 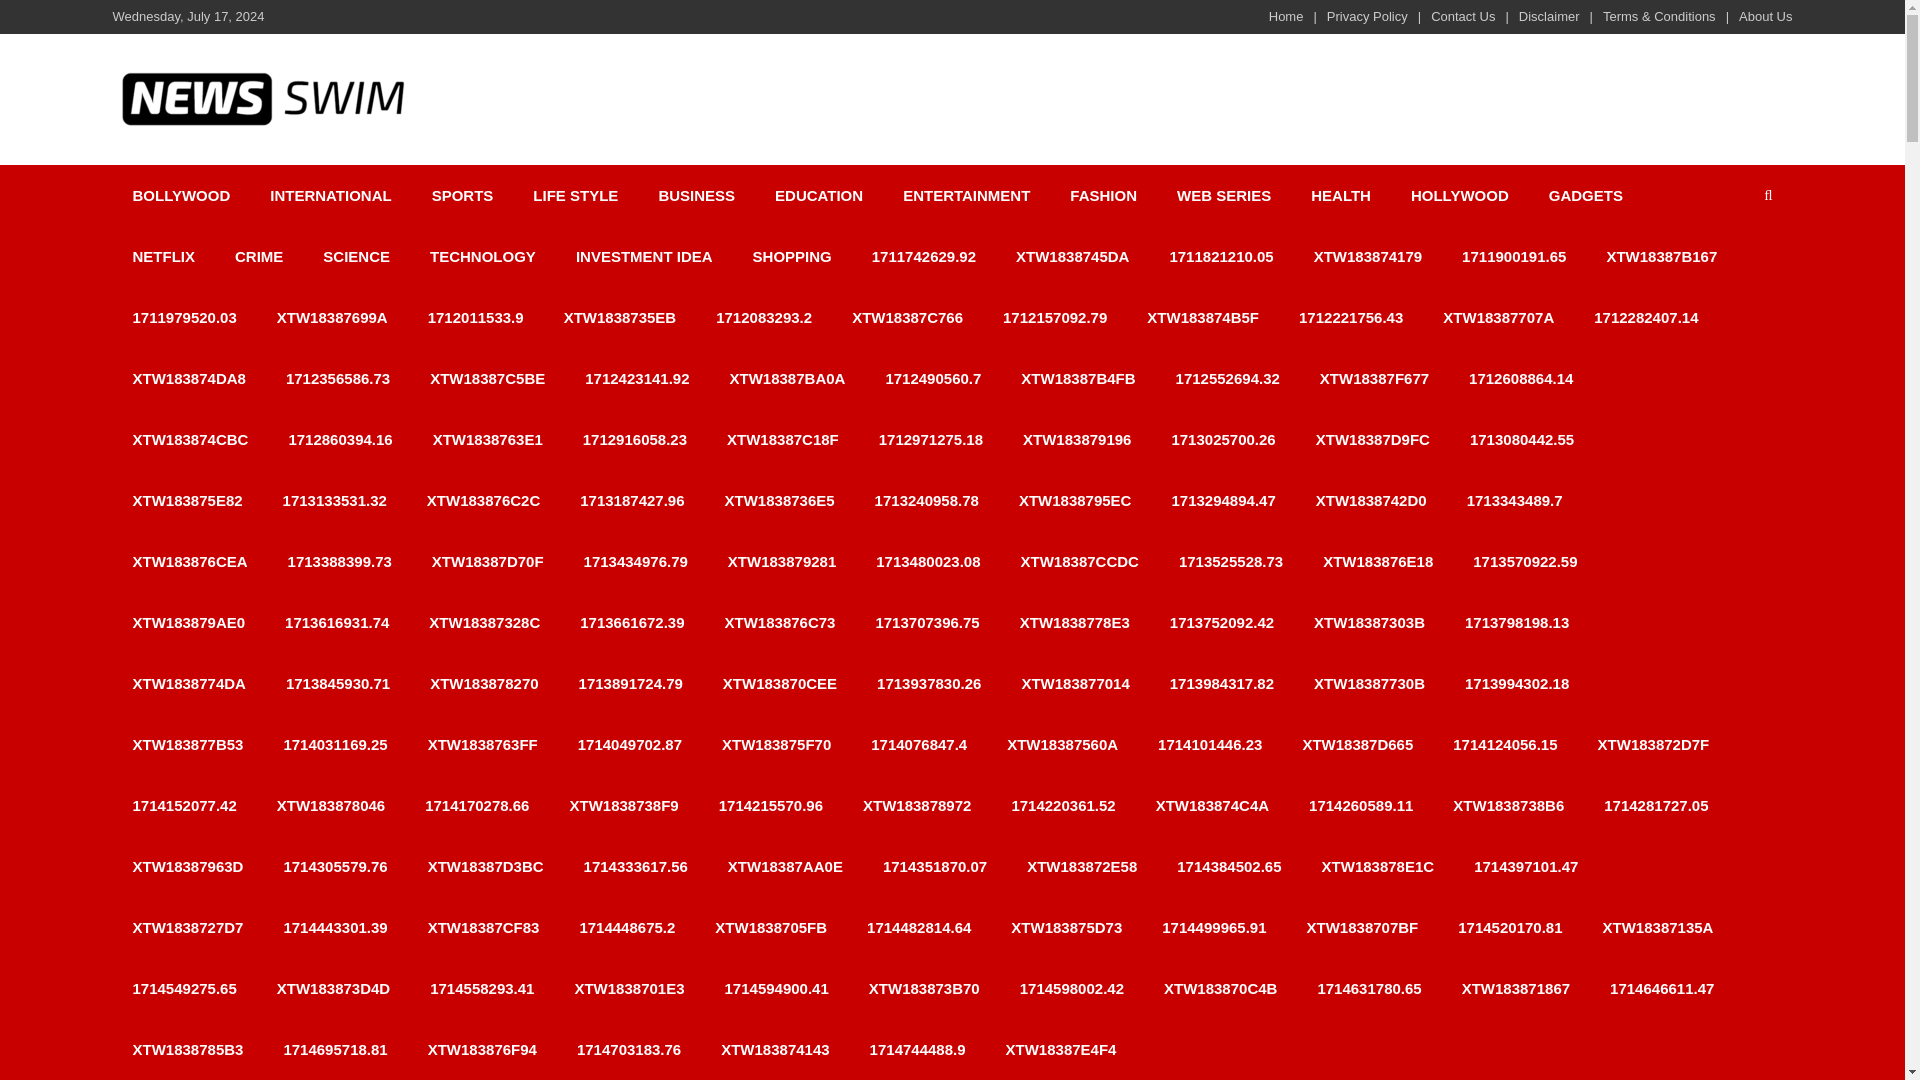 What do you see at coordinates (180, 195) in the screenshot?
I see `BOLLYWOOD` at bounding box center [180, 195].